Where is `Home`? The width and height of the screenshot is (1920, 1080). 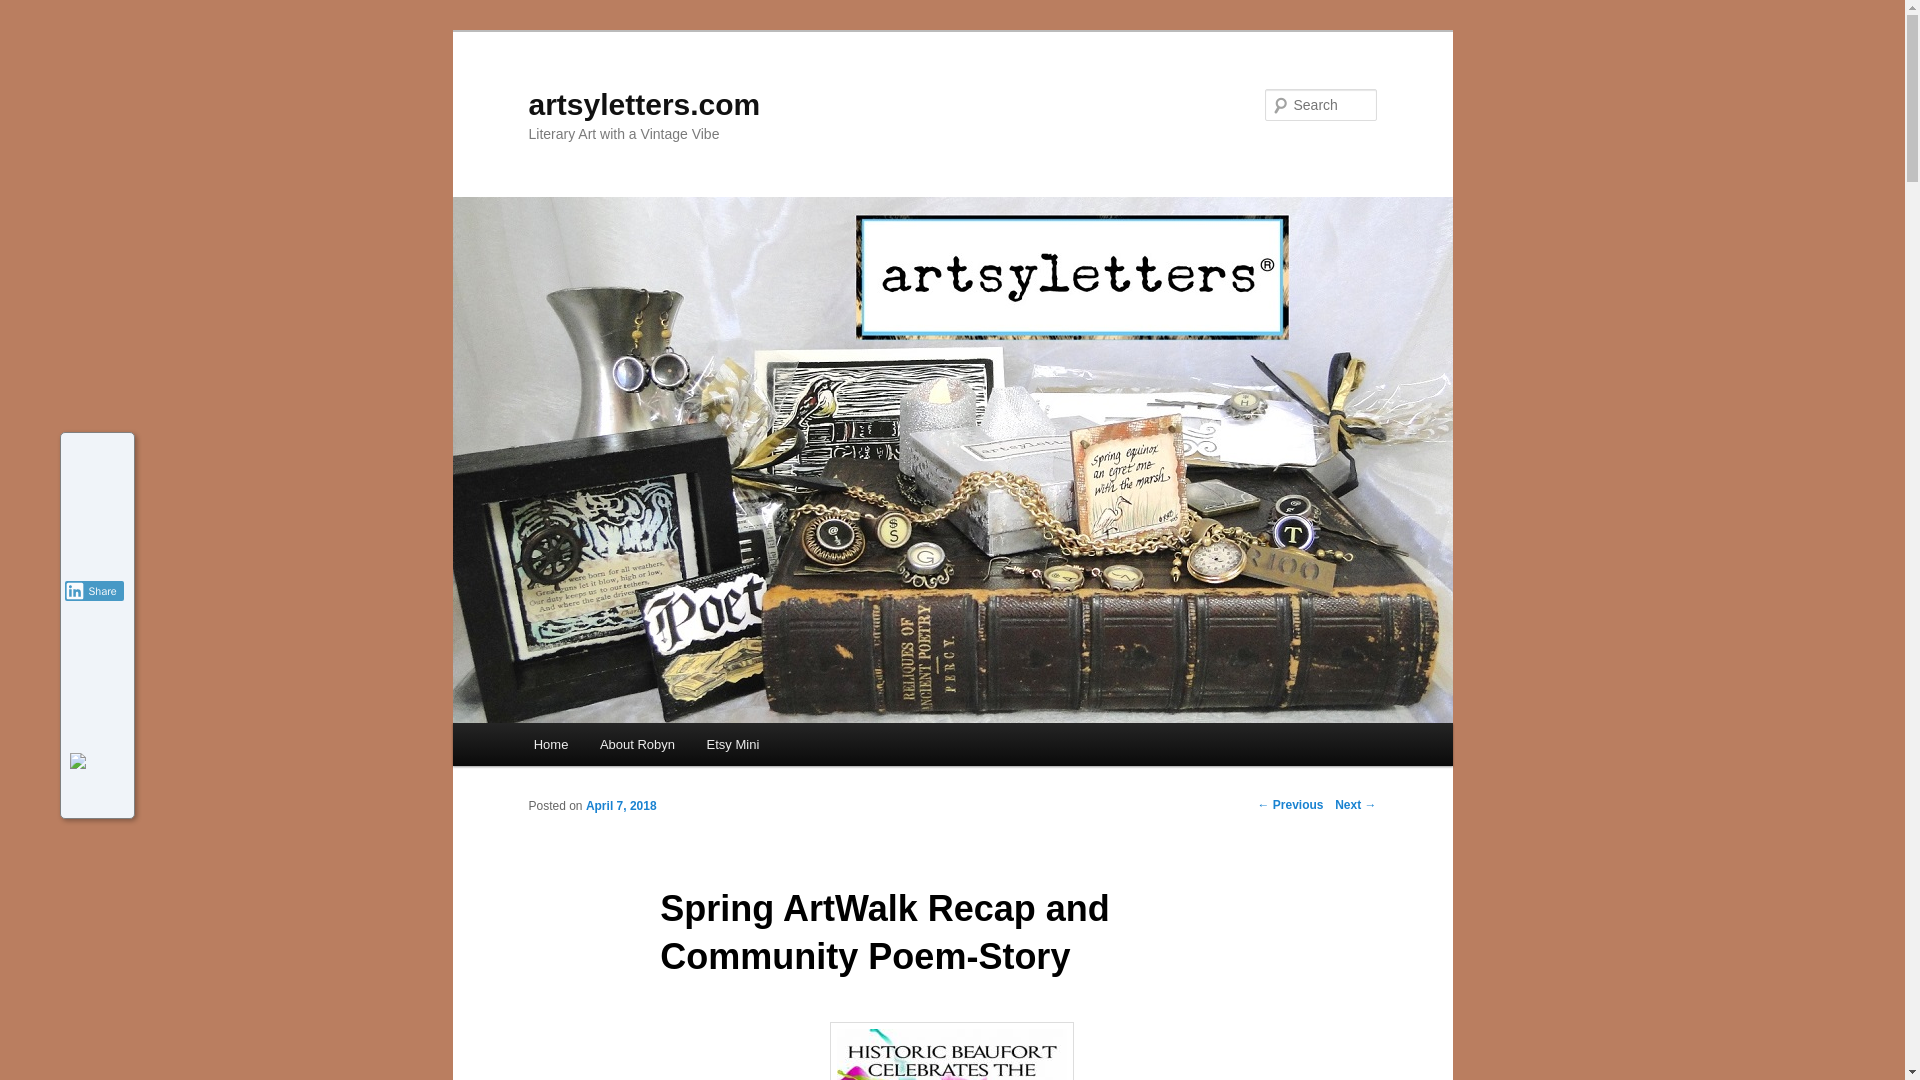
Home is located at coordinates (550, 744).